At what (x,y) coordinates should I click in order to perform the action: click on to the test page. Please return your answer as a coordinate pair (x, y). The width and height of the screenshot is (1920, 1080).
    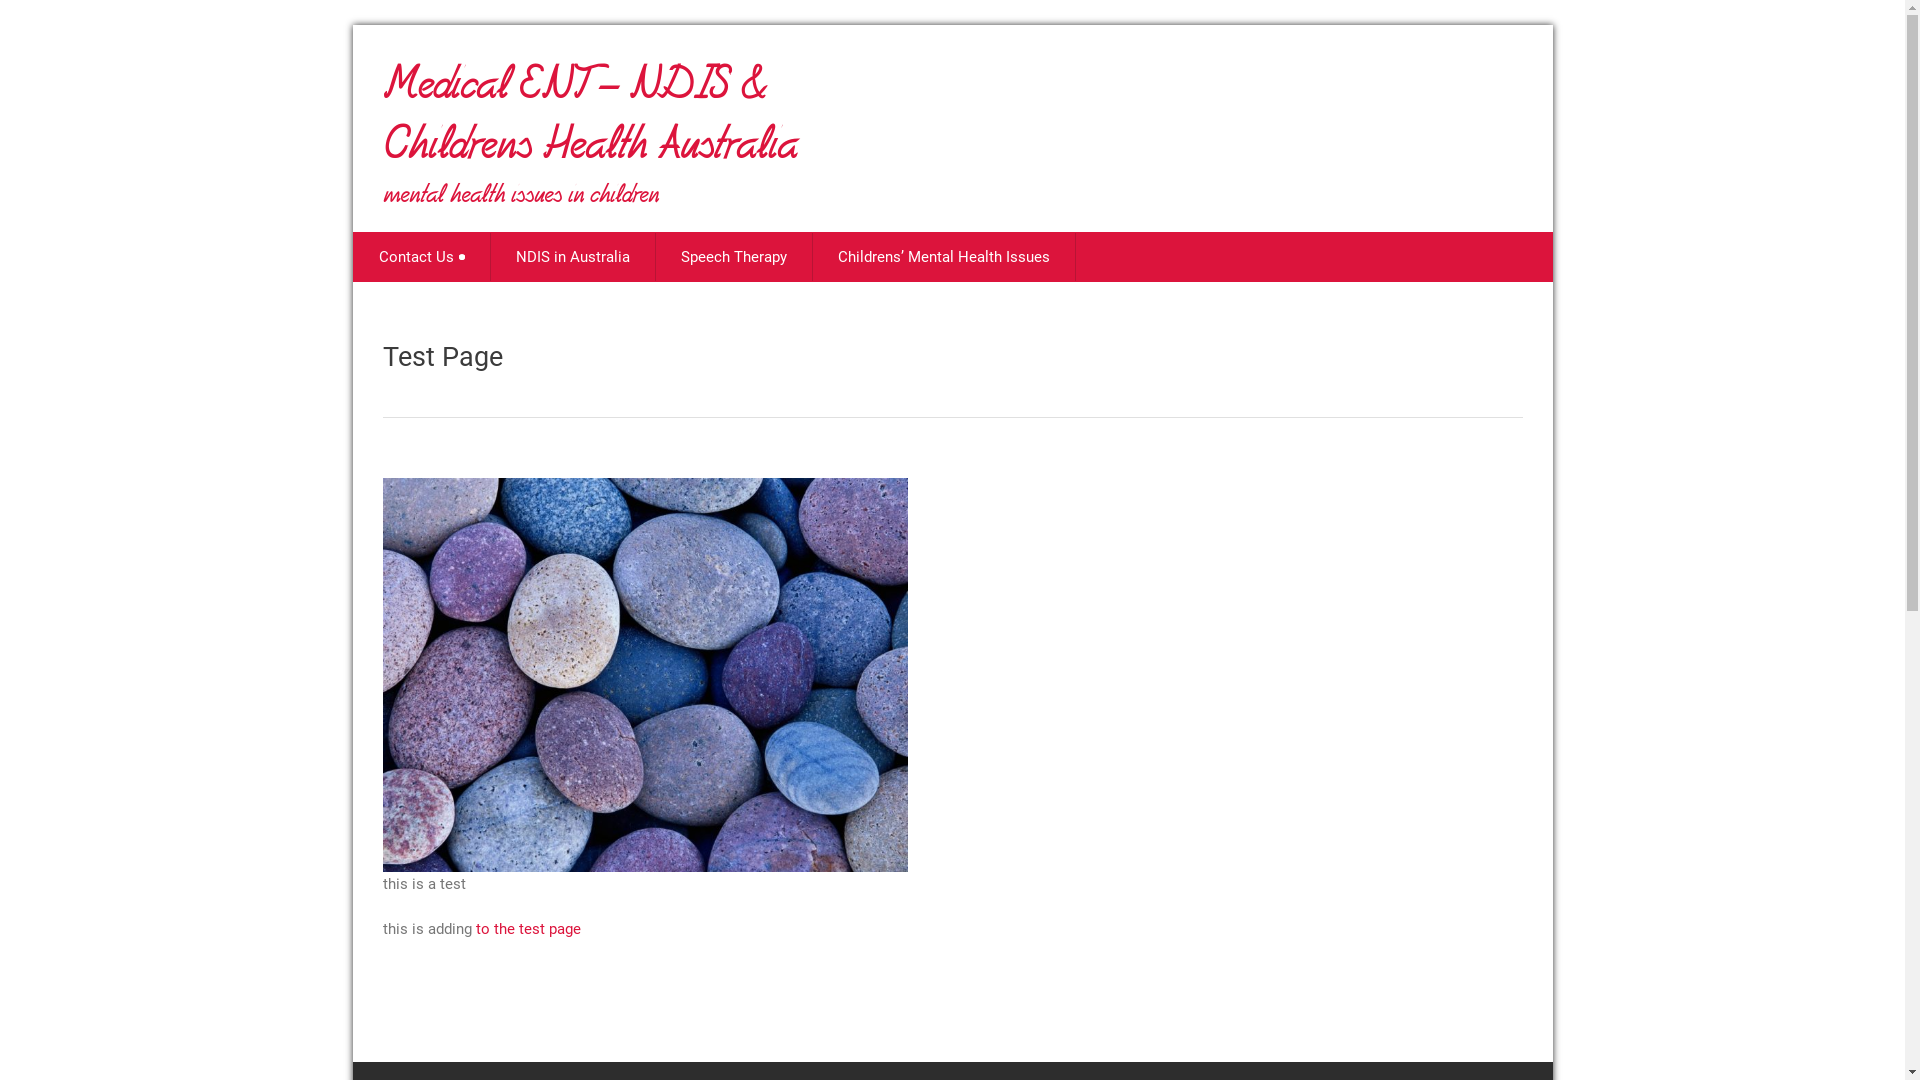
    Looking at the image, I should click on (528, 929).